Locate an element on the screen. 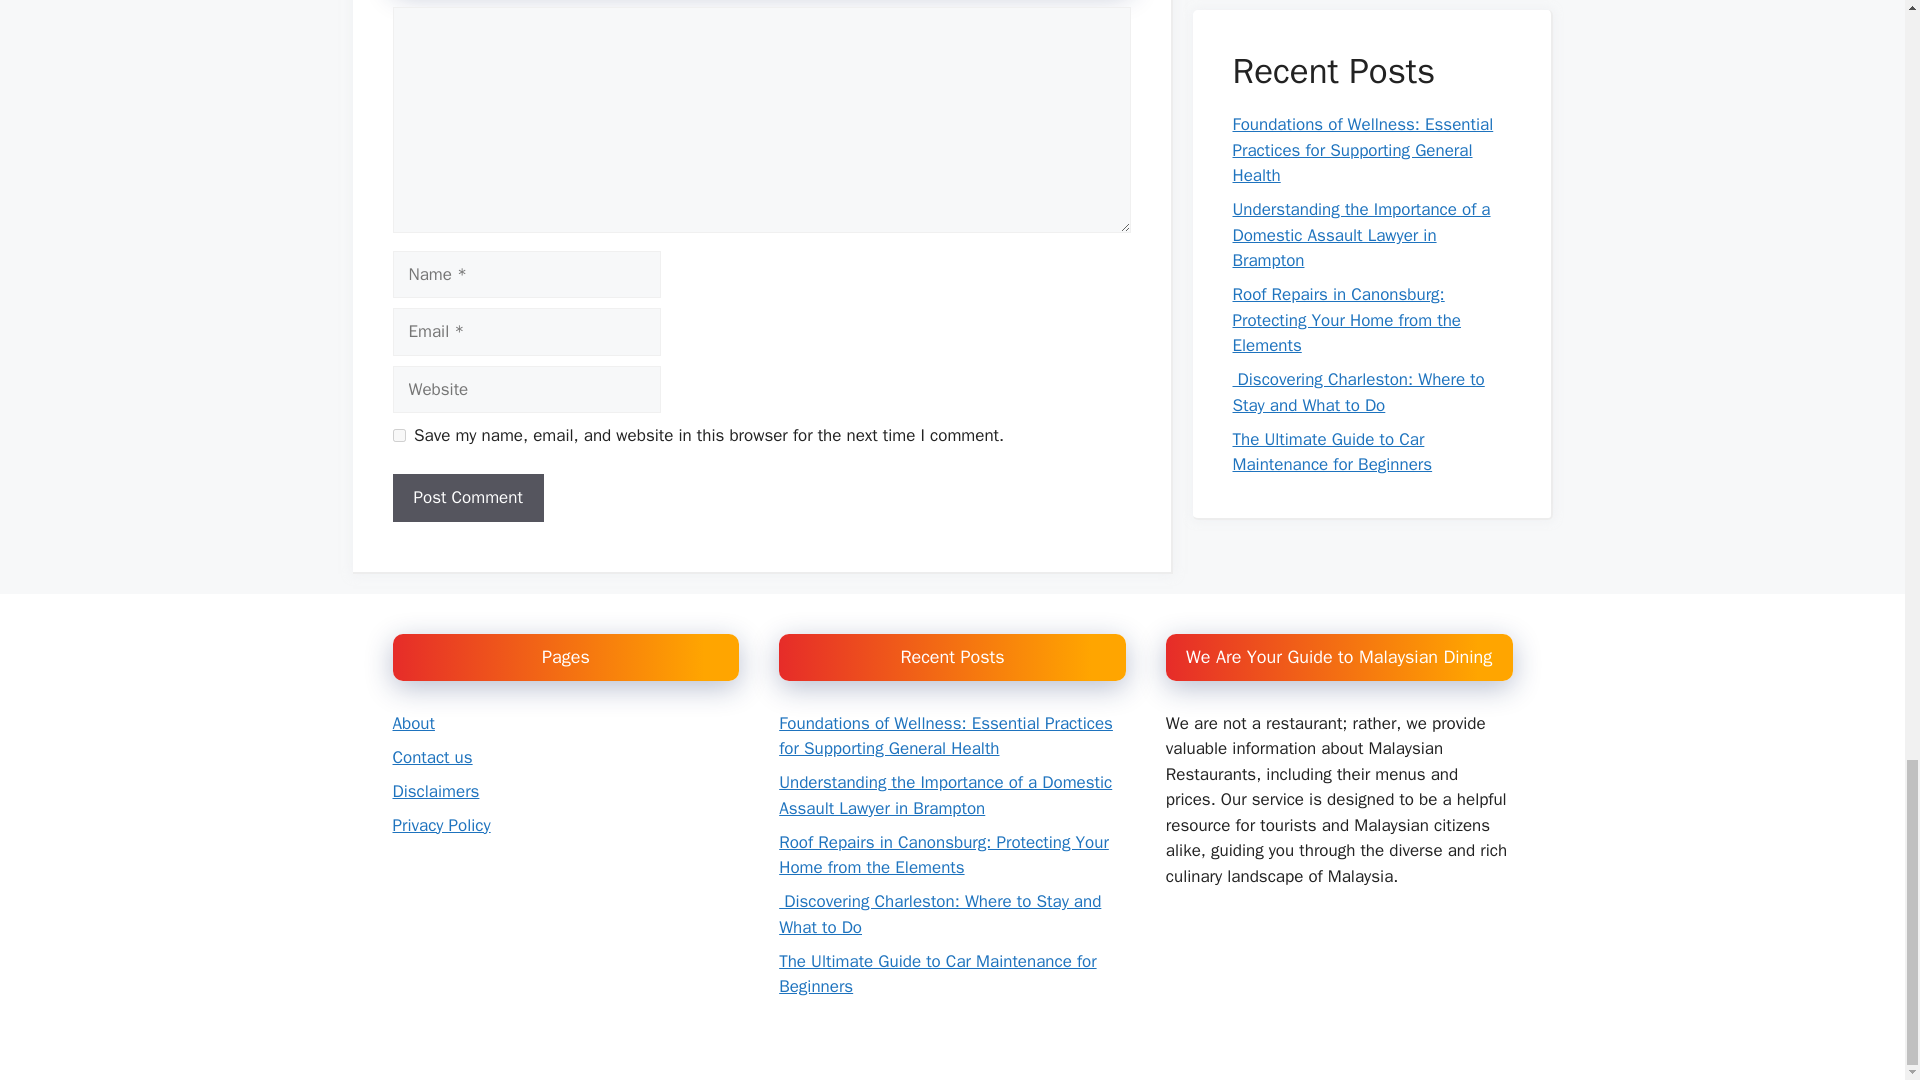  The Ultimate Guide to Car Maintenance for Beginners is located at coordinates (938, 974).